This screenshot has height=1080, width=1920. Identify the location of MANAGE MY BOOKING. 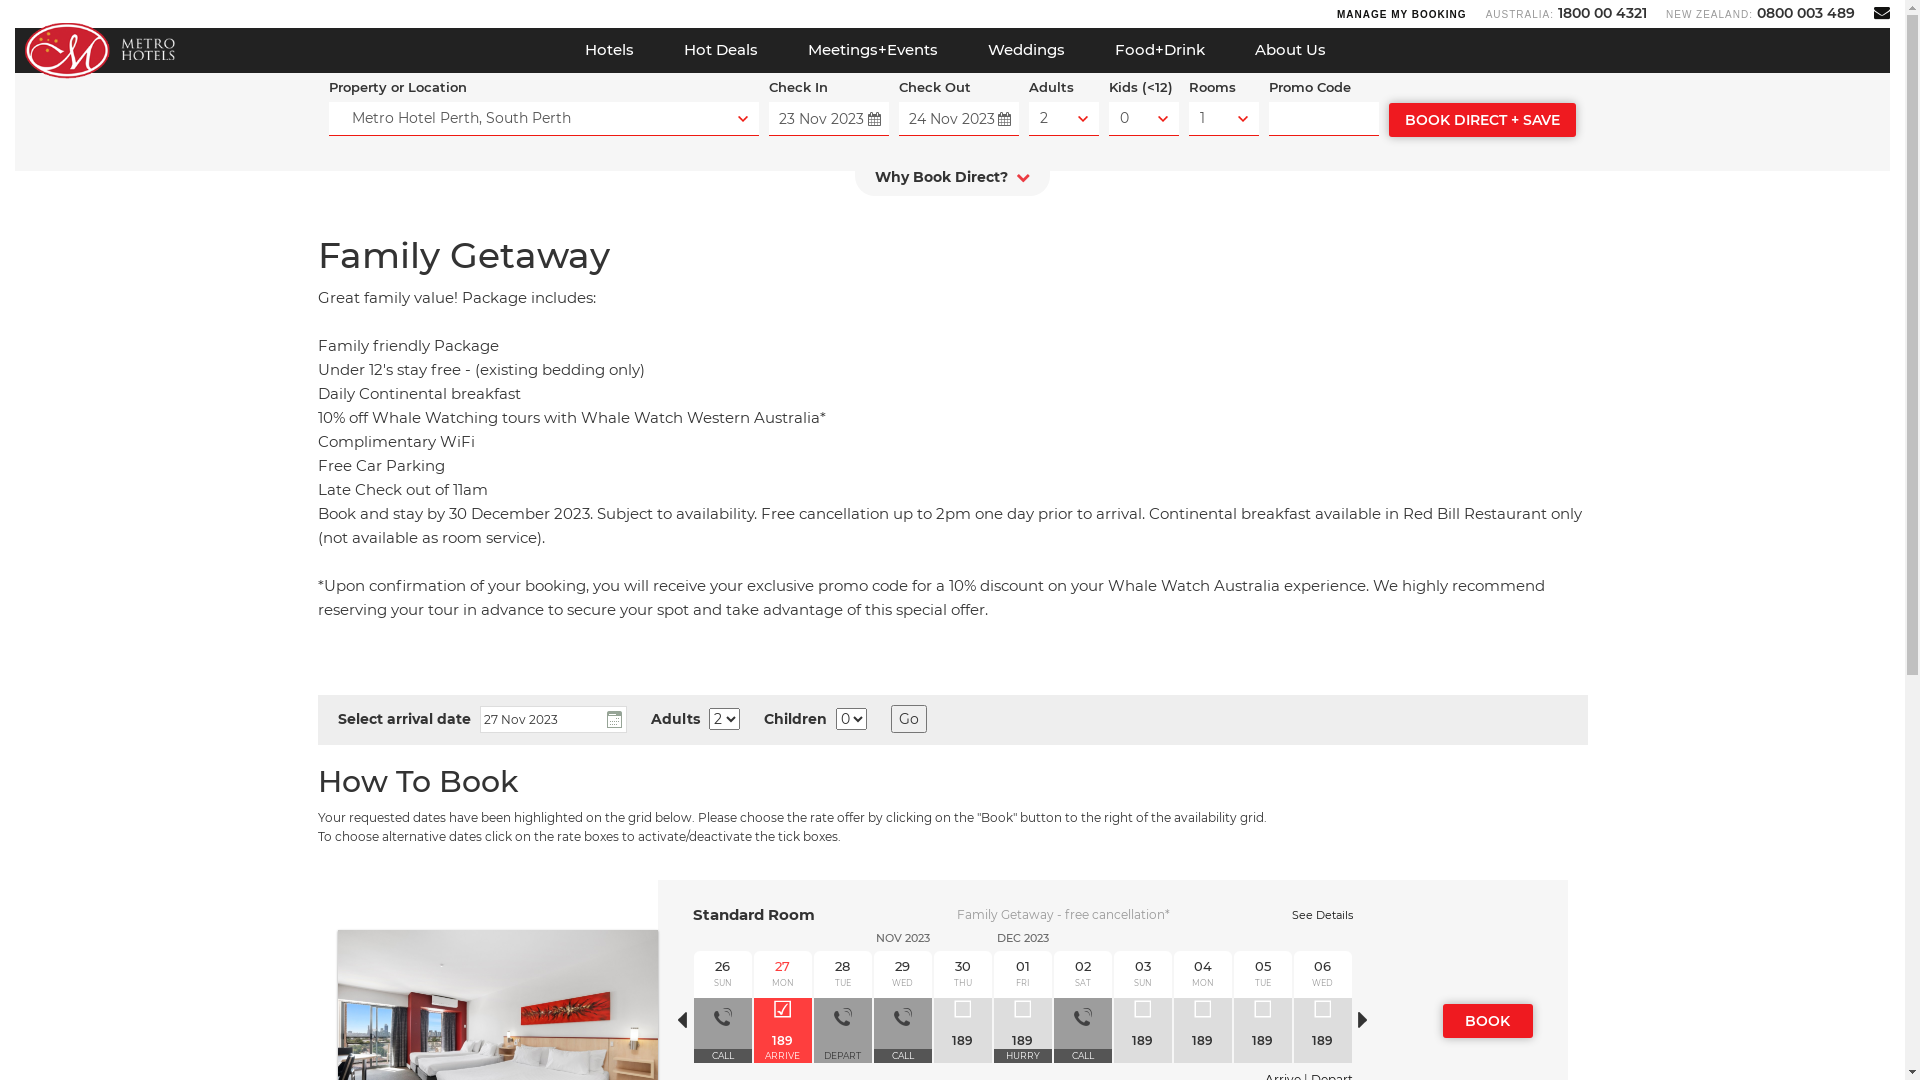
(1402, 14).